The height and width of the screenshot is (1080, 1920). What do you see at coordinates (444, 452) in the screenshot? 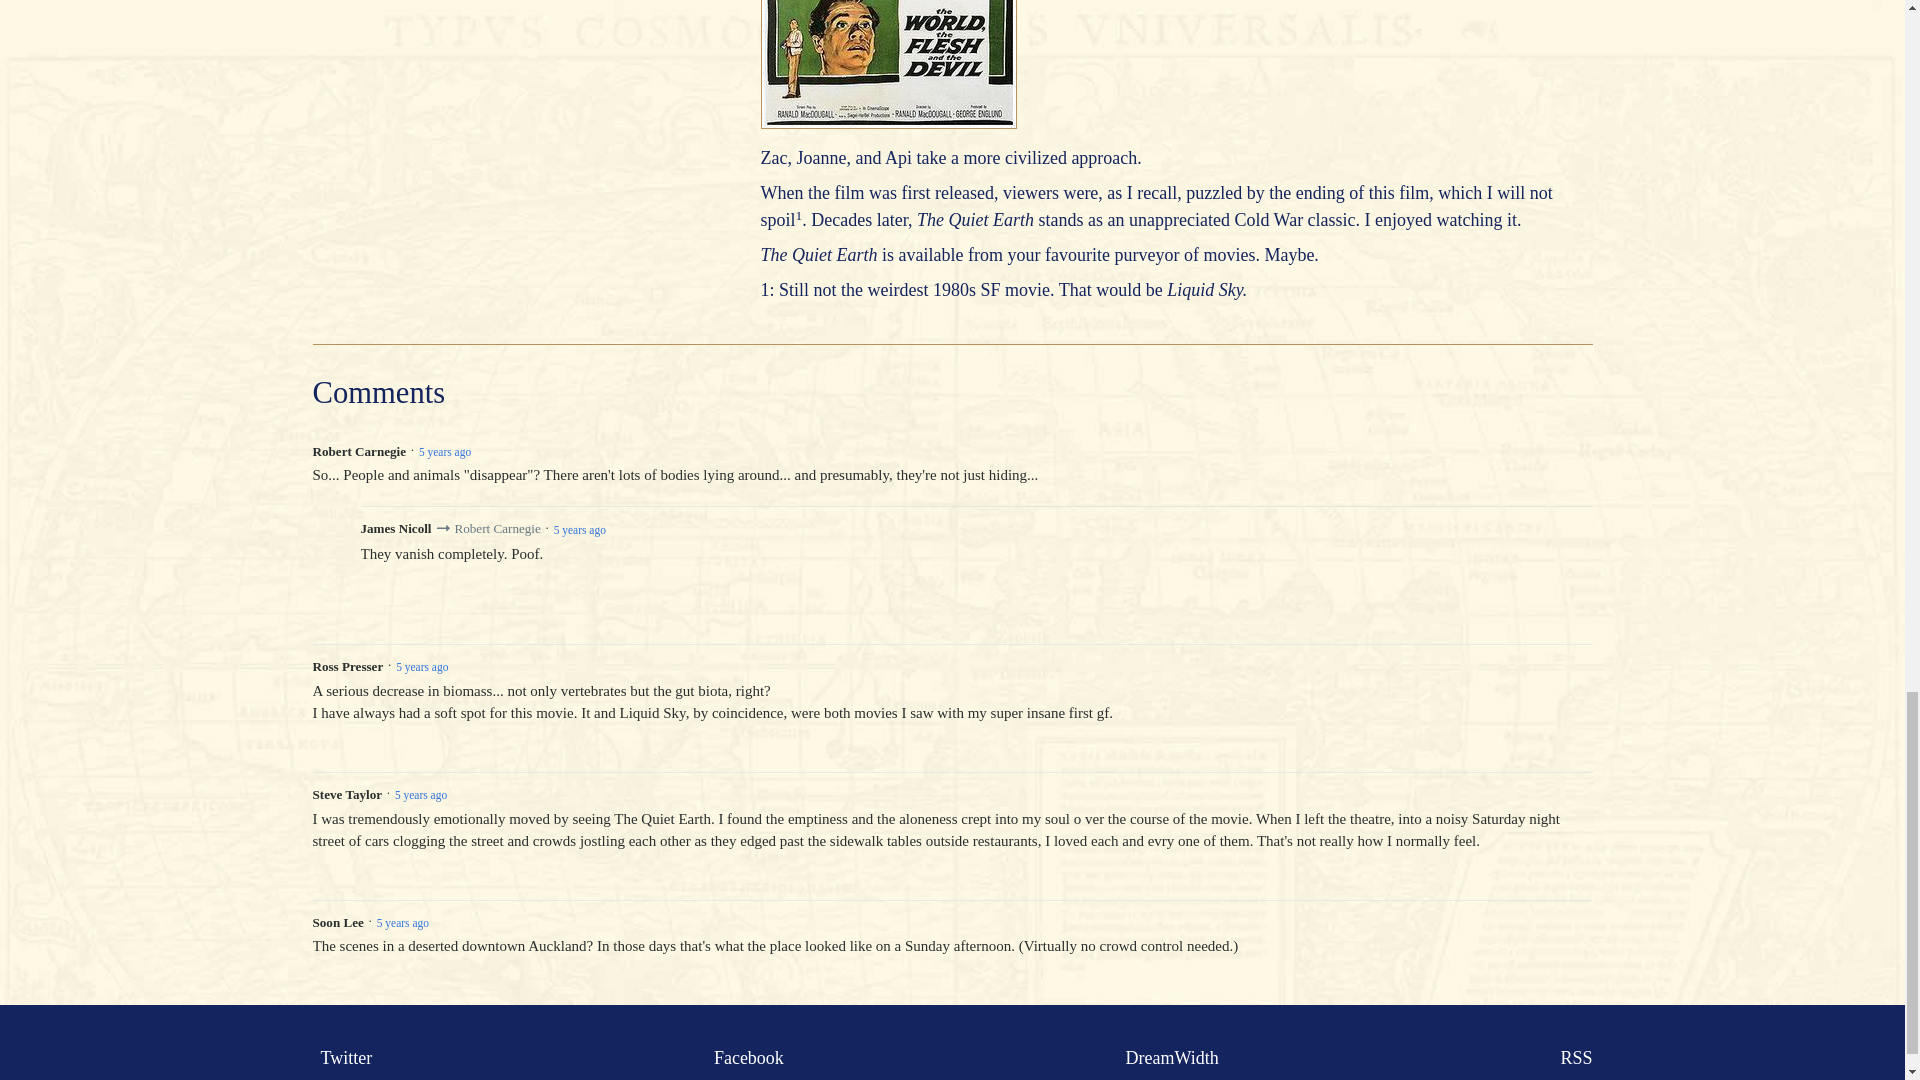
I see `5 years ago` at bounding box center [444, 452].